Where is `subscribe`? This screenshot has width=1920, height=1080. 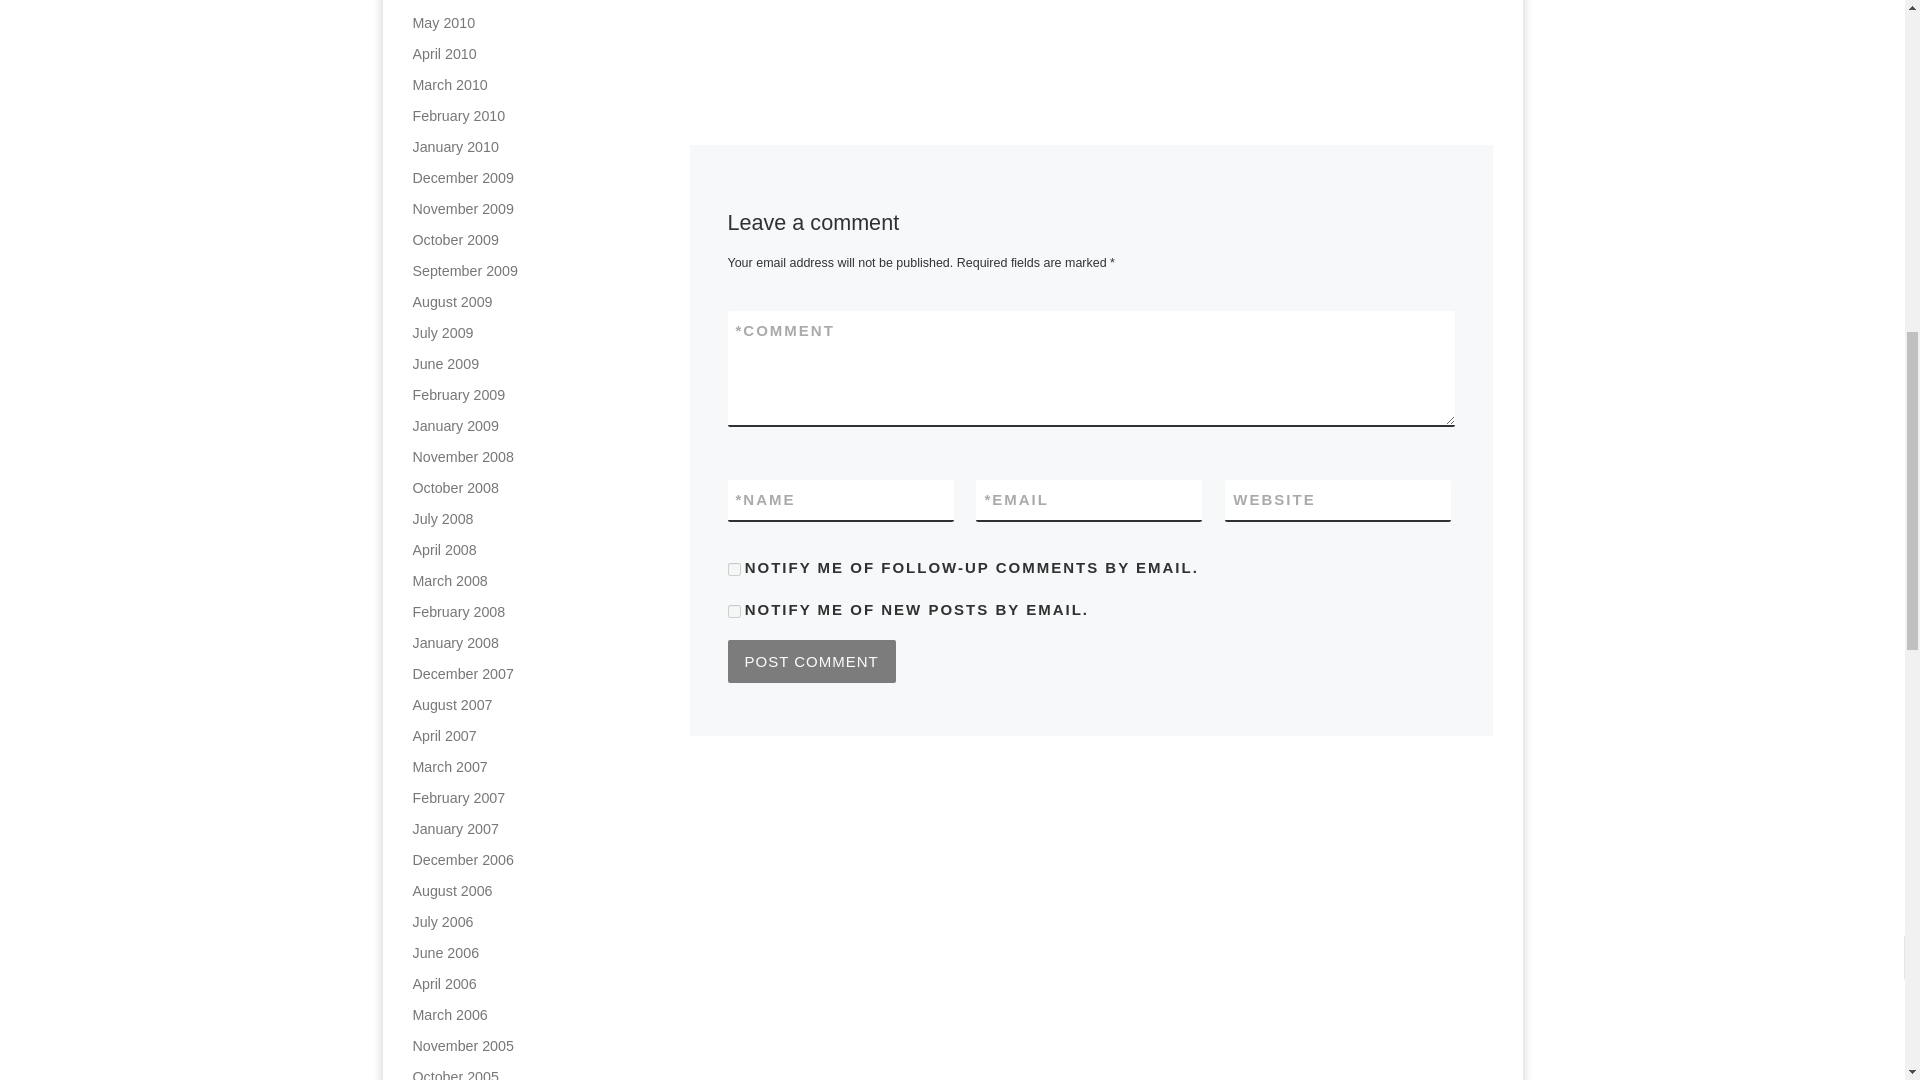
subscribe is located at coordinates (734, 610).